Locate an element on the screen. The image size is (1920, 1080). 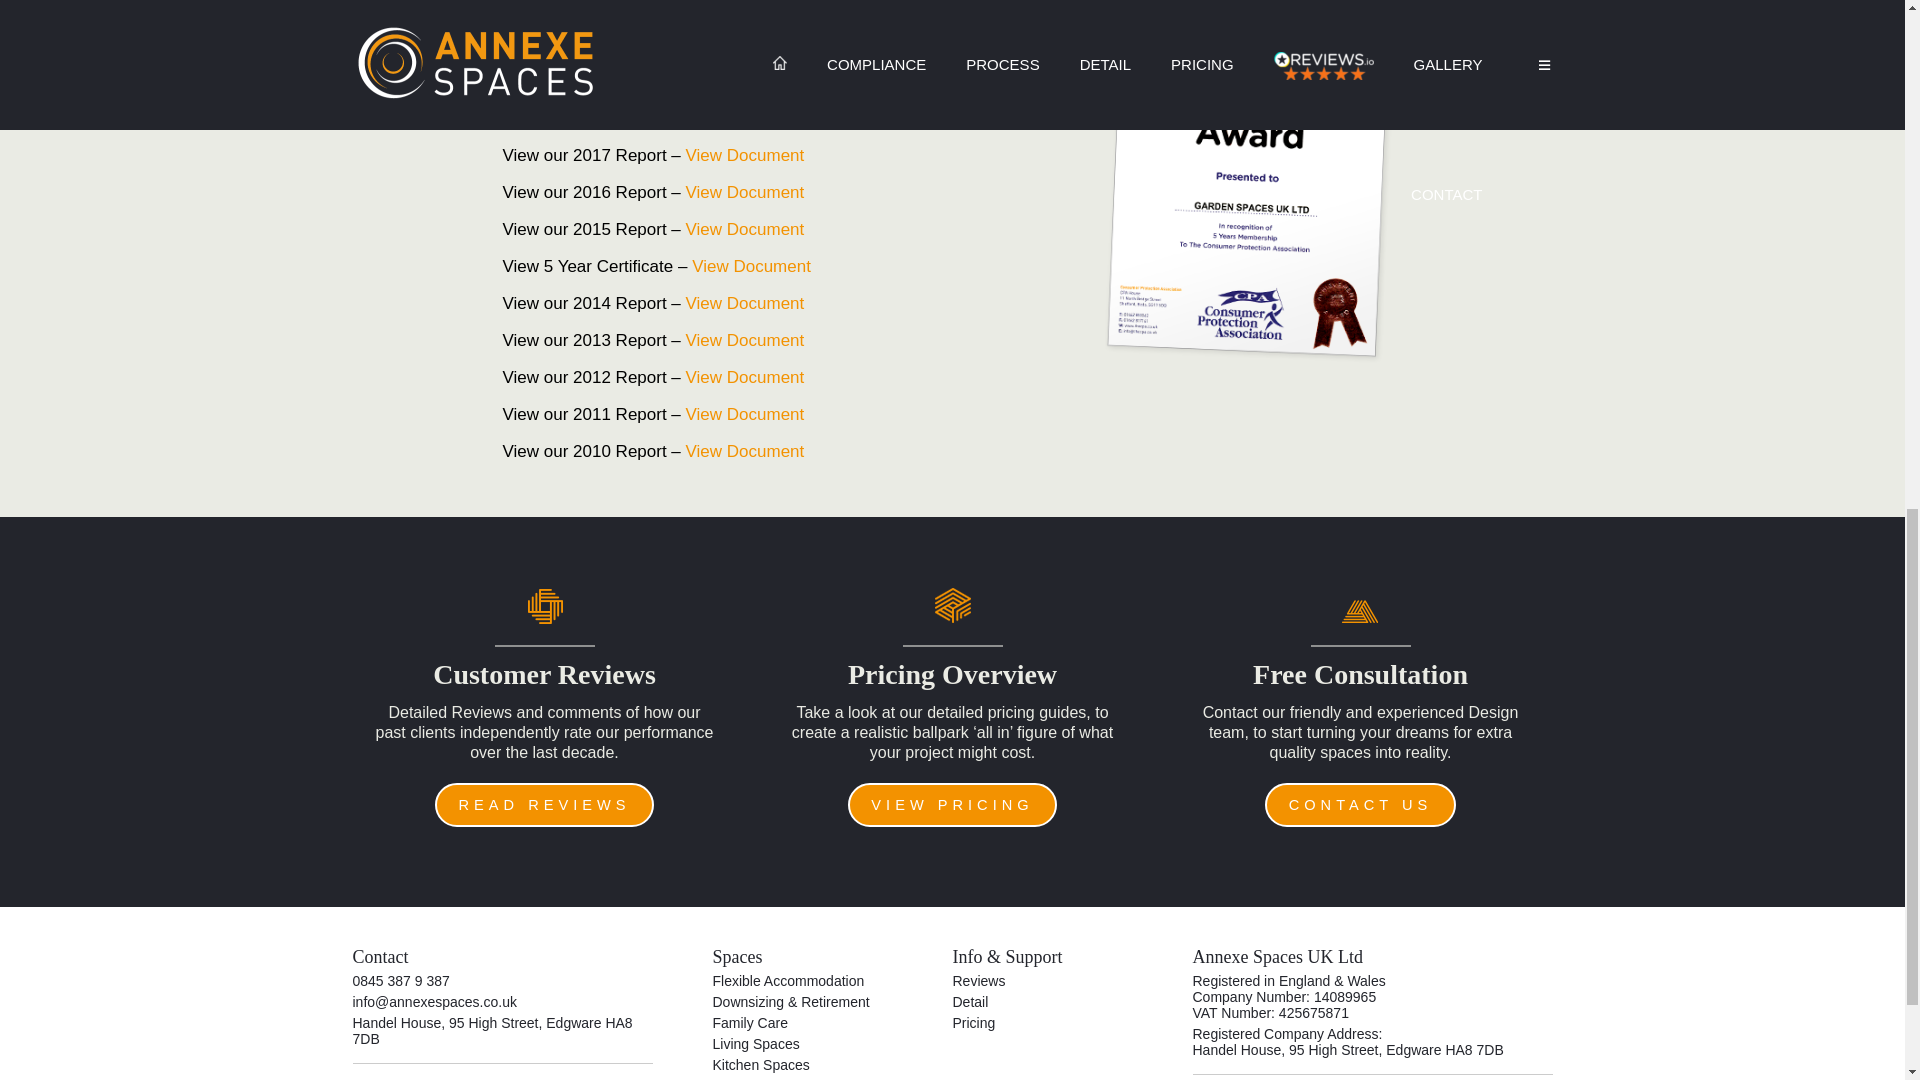
View Document is located at coordinates (744, 155).